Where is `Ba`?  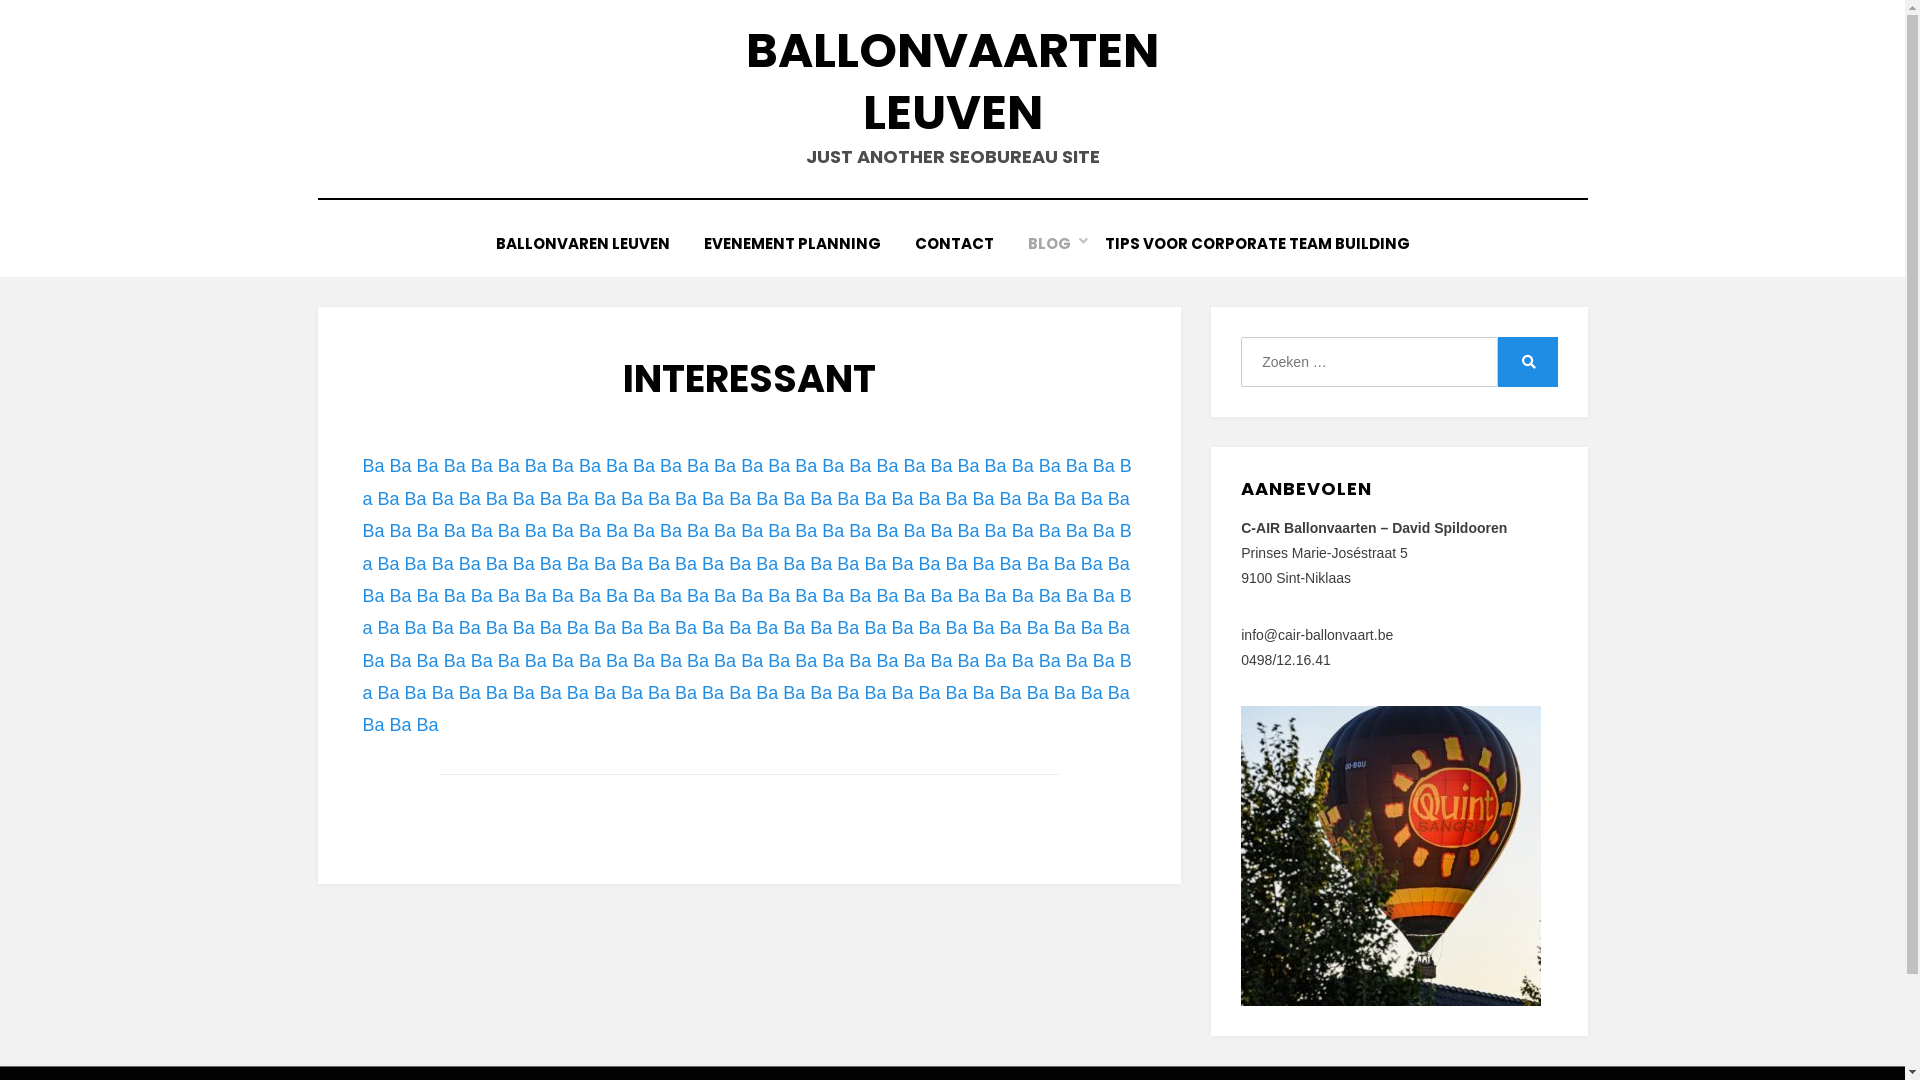 Ba is located at coordinates (1050, 596).